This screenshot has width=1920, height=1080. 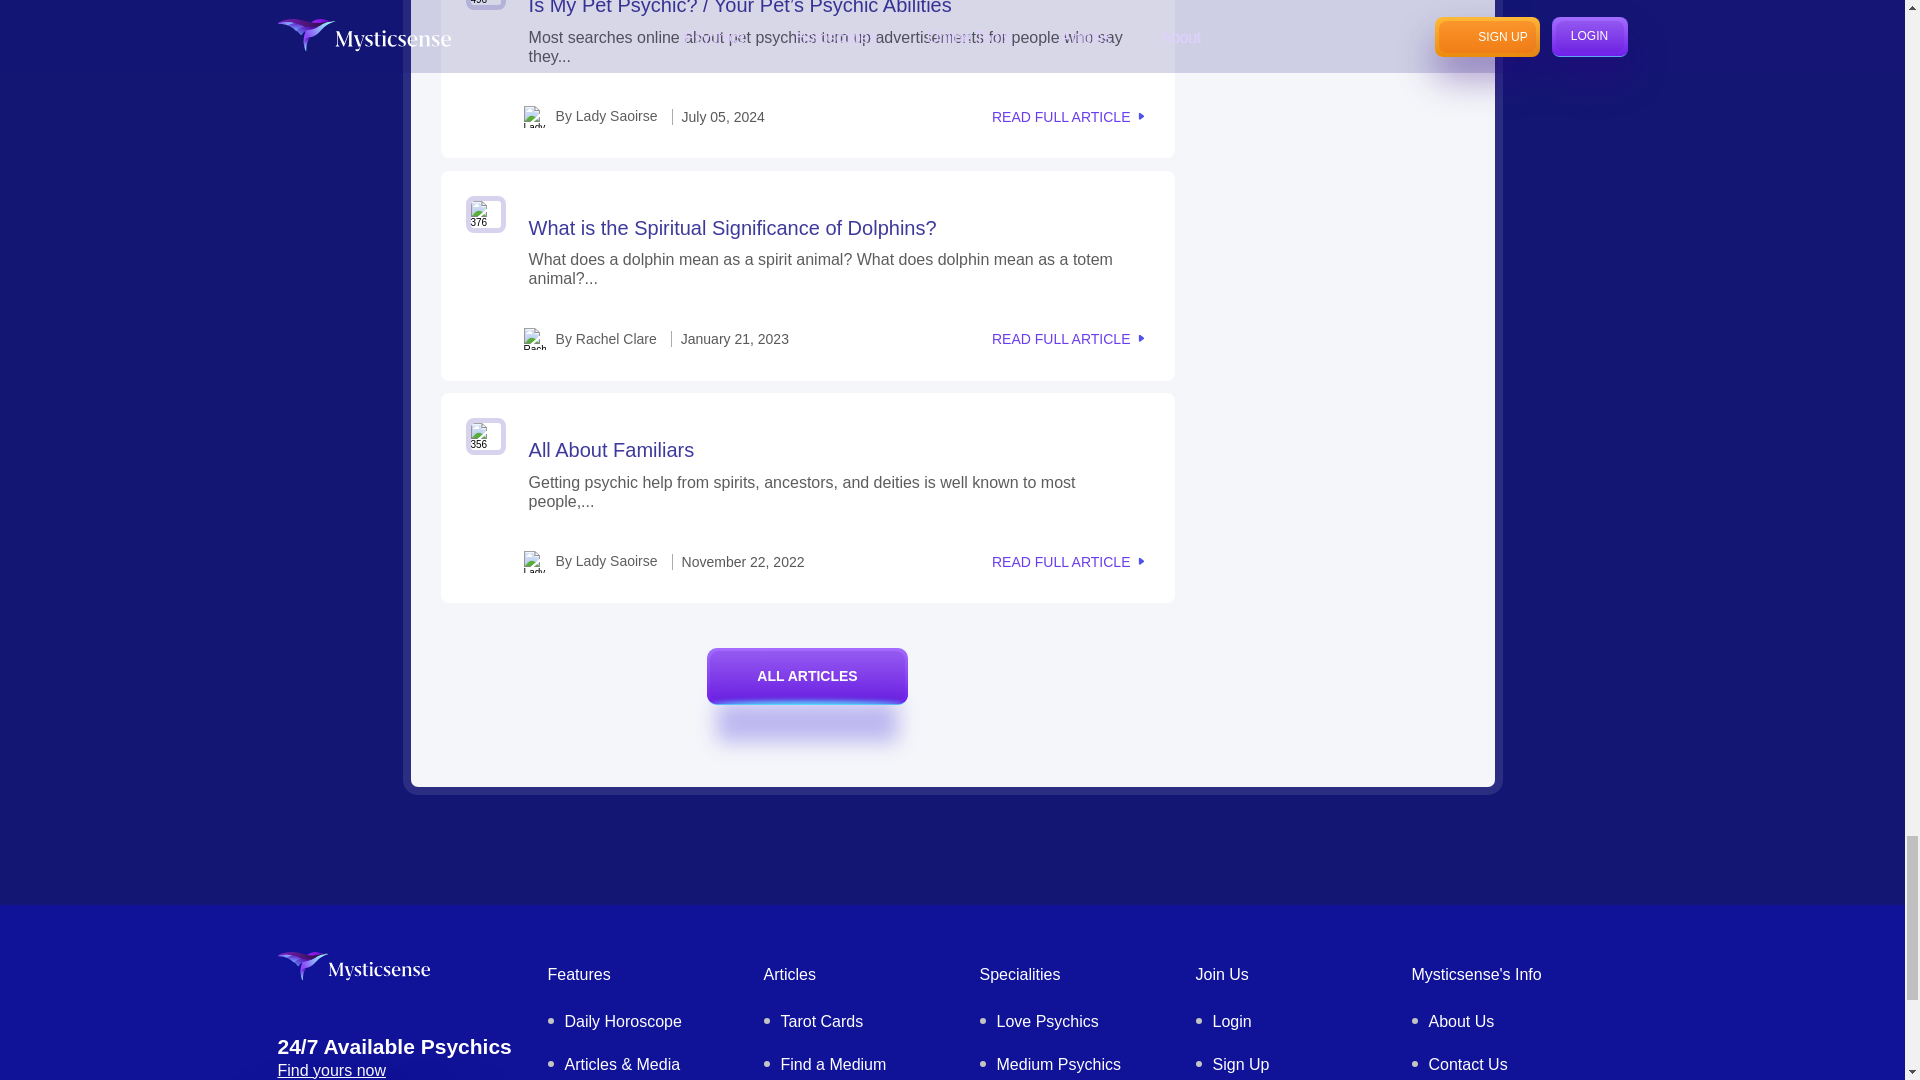 I want to click on What is the Spiritual Significance of Dolphins?, so click(x=732, y=228).